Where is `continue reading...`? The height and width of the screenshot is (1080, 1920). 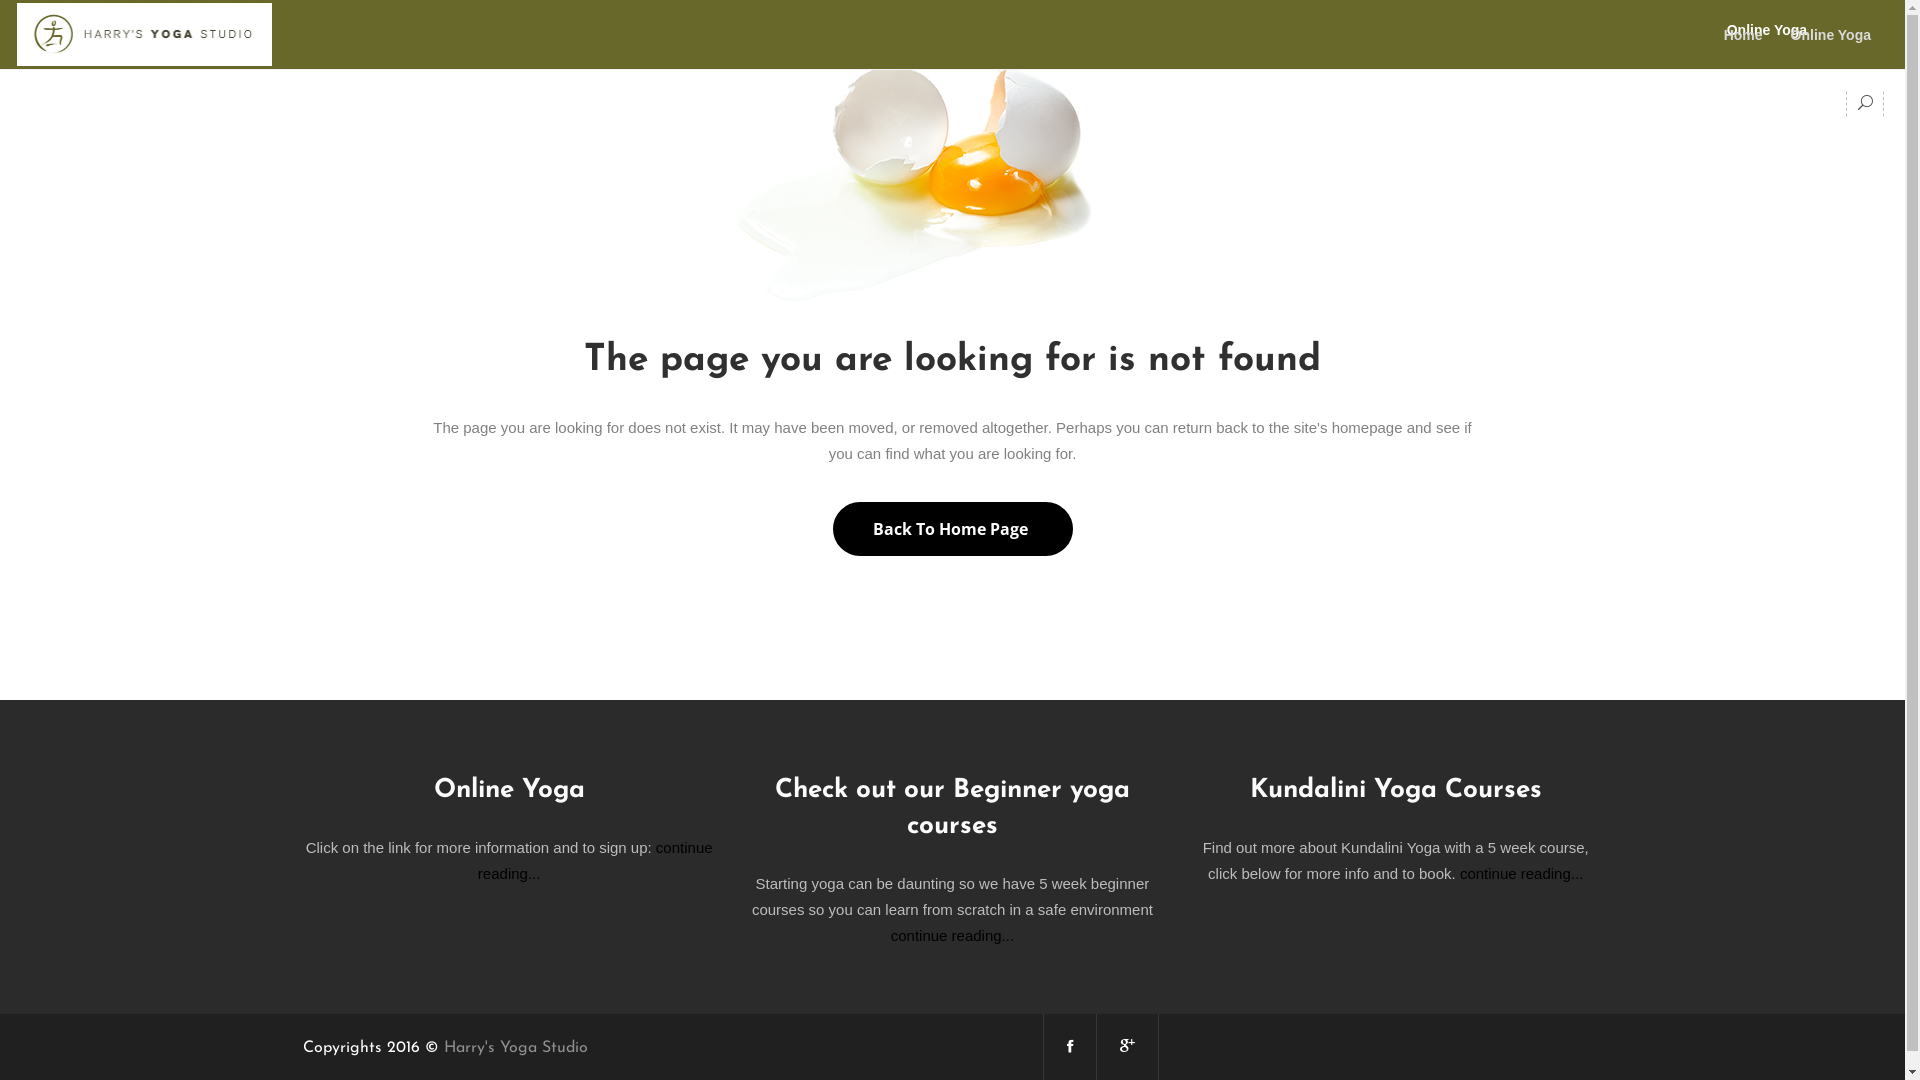 continue reading... is located at coordinates (952, 936).